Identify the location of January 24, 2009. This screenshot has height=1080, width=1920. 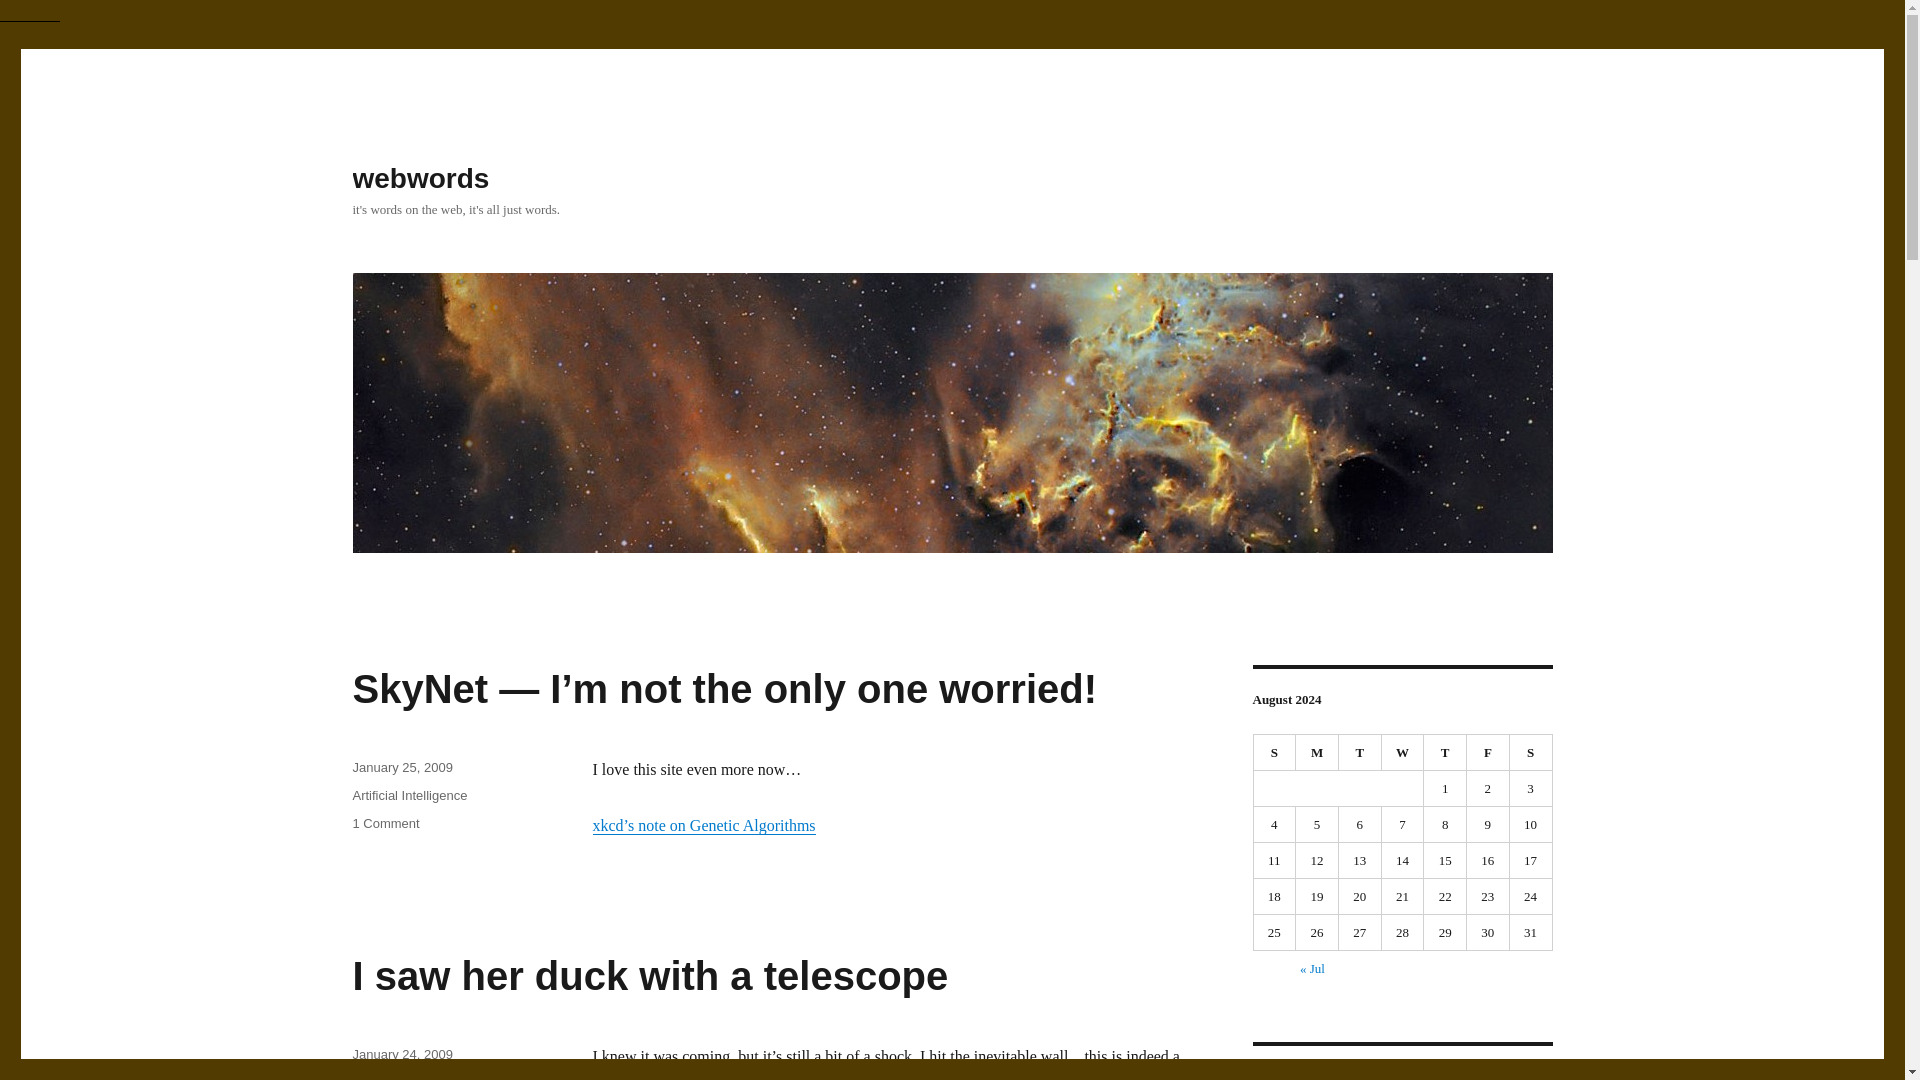
(401, 1054).